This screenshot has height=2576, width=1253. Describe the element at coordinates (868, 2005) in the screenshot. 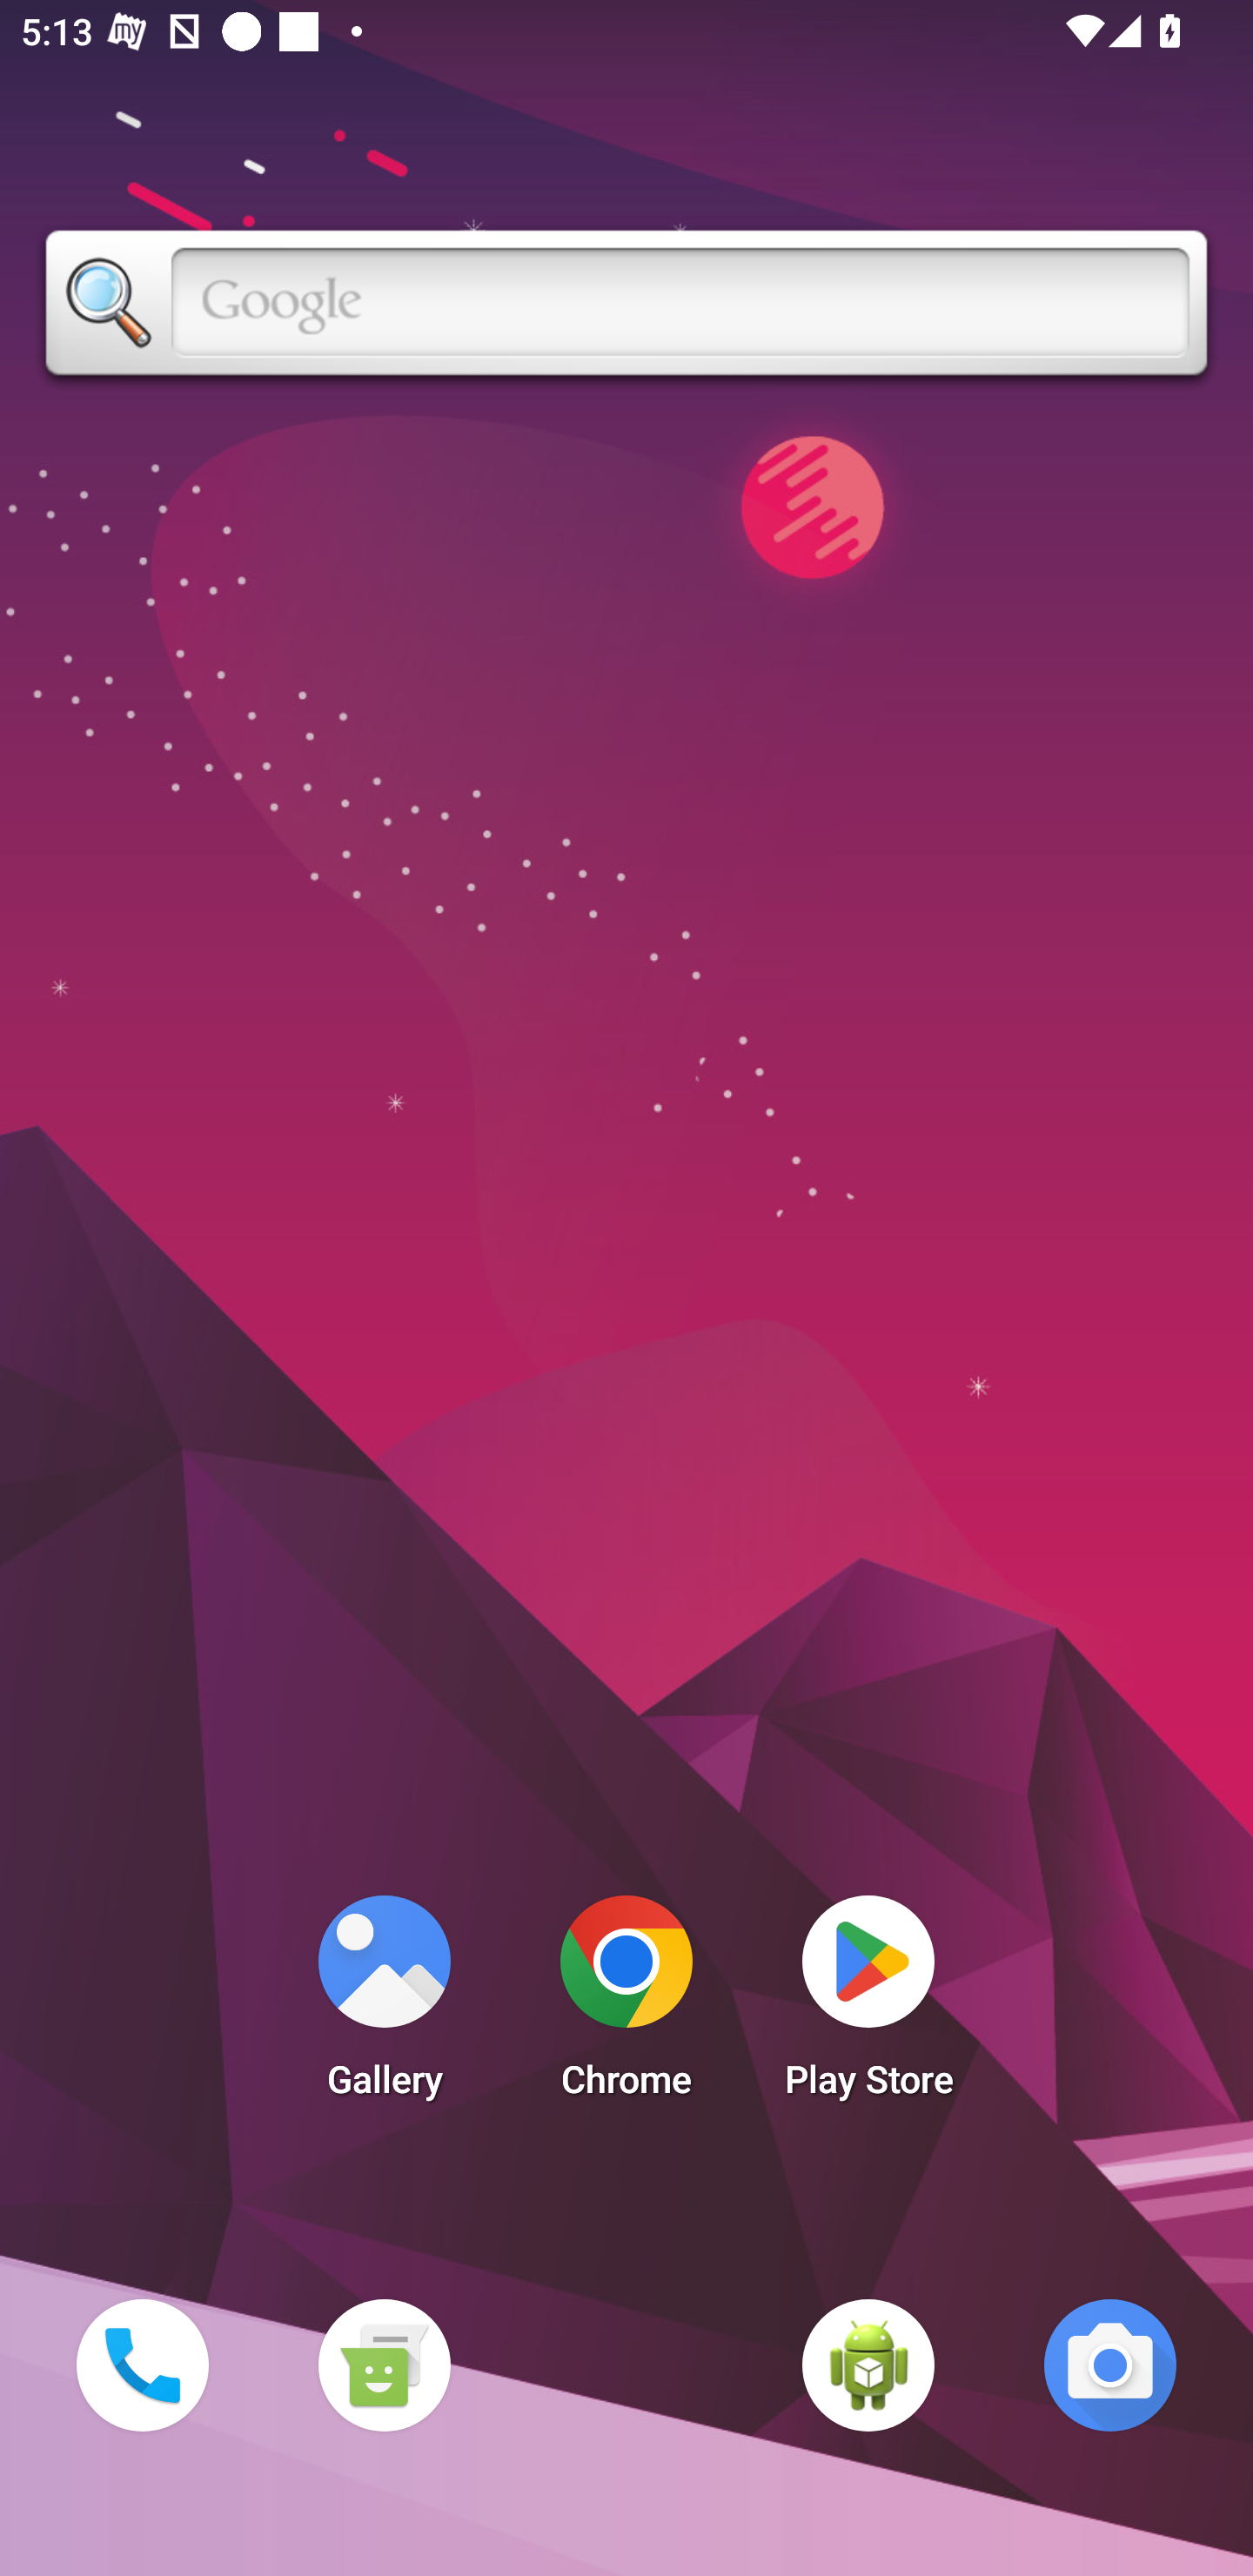

I see `Play Store` at that location.